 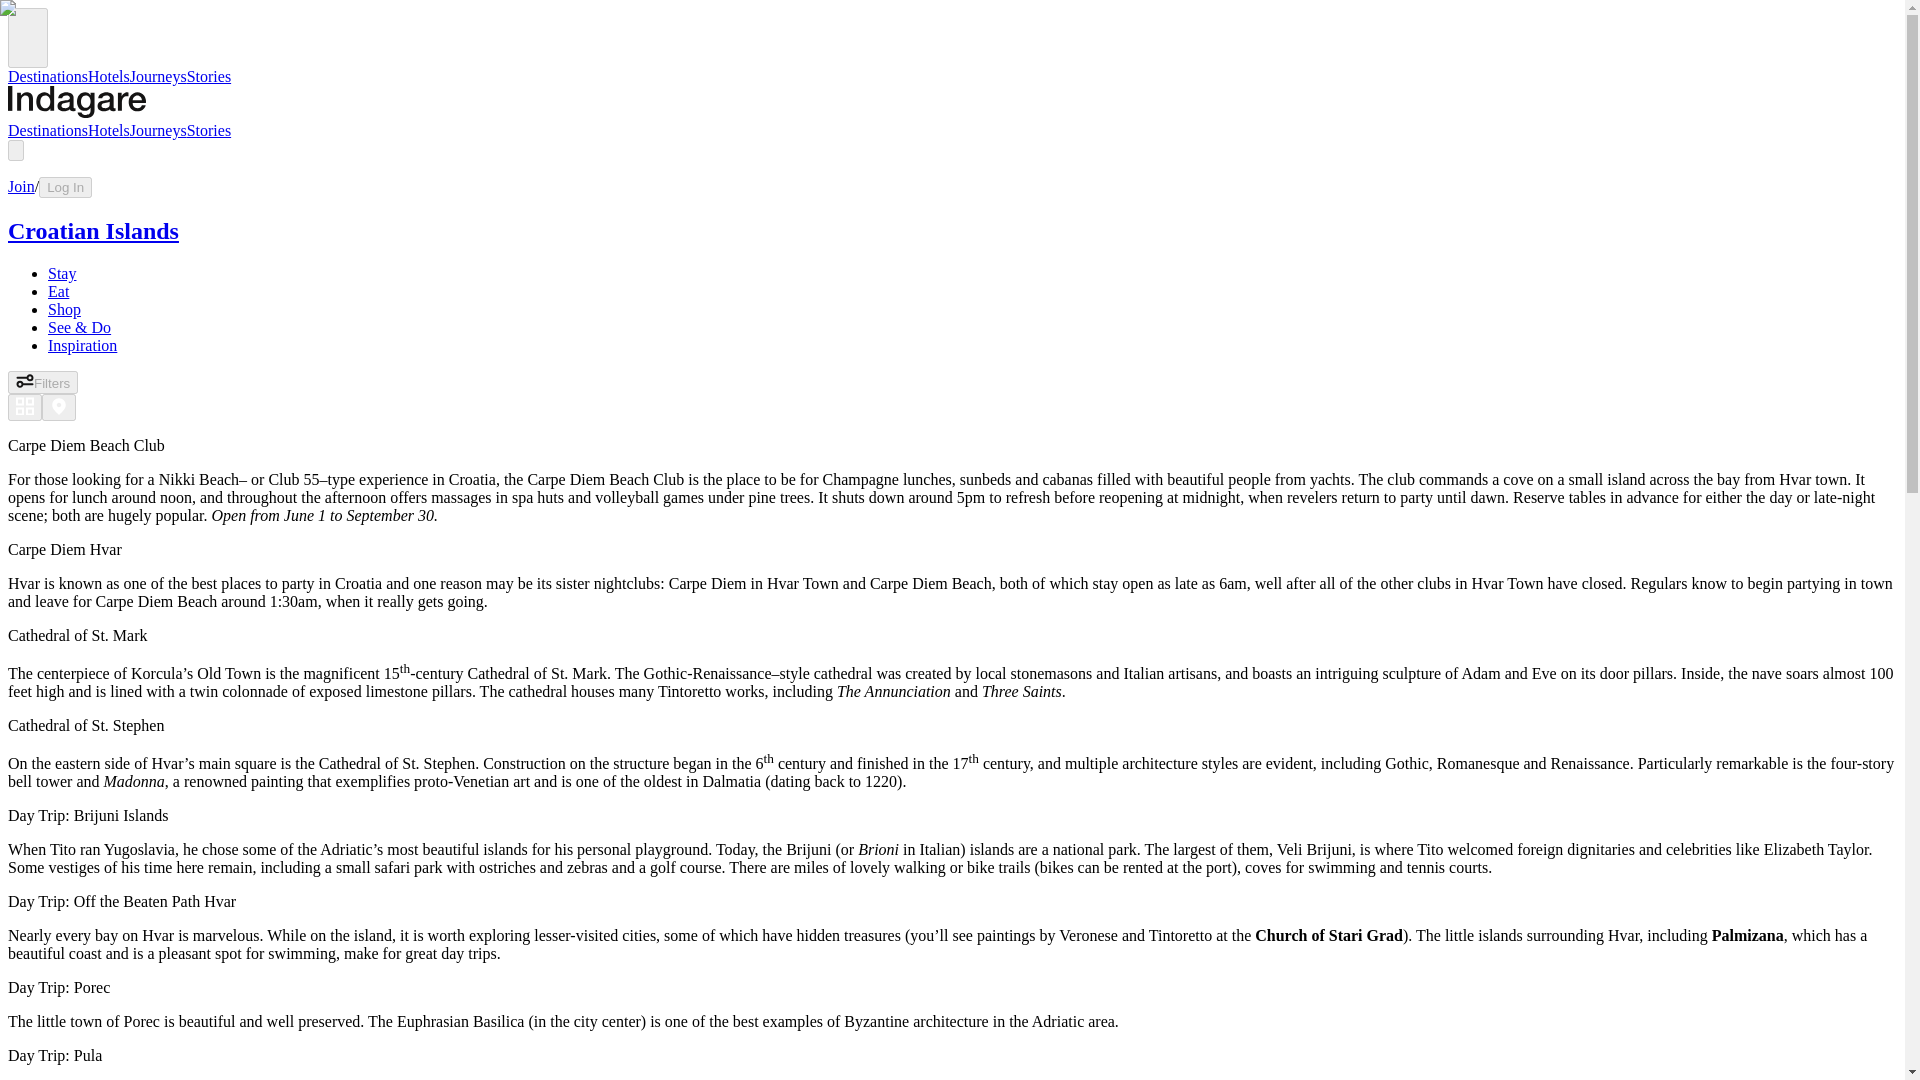 I want to click on Journeys, so click(x=158, y=76).